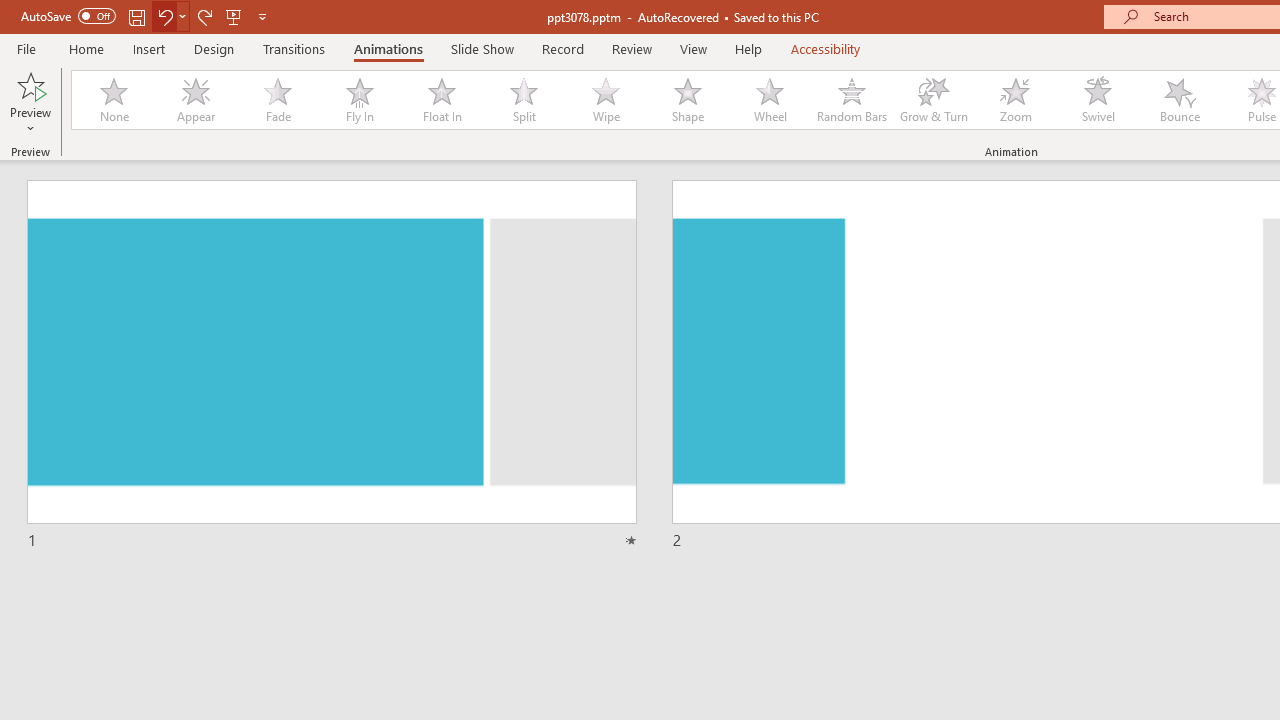  I want to click on Fade, so click(277, 100).